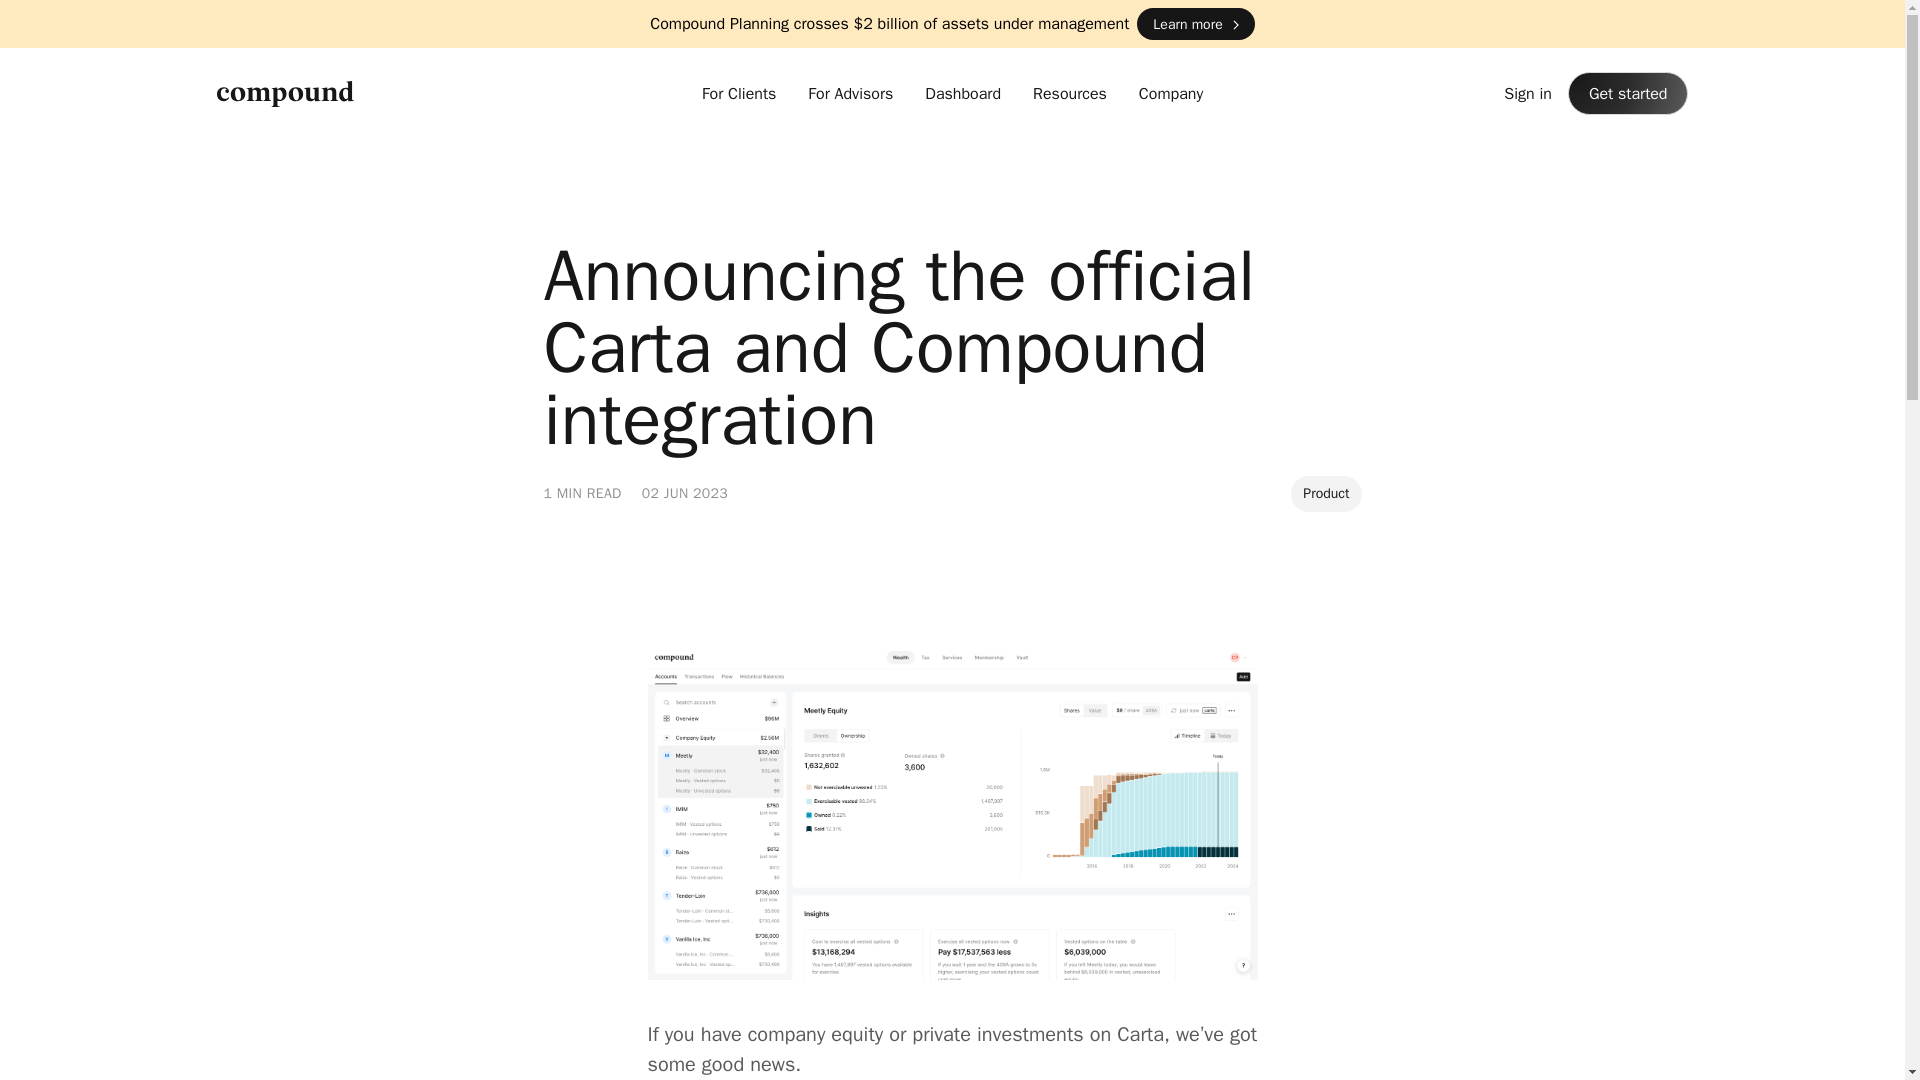 Image resolution: width=1920 pixels, height=1080 pixels. I want to click on For Advisors, so click(850, 94).